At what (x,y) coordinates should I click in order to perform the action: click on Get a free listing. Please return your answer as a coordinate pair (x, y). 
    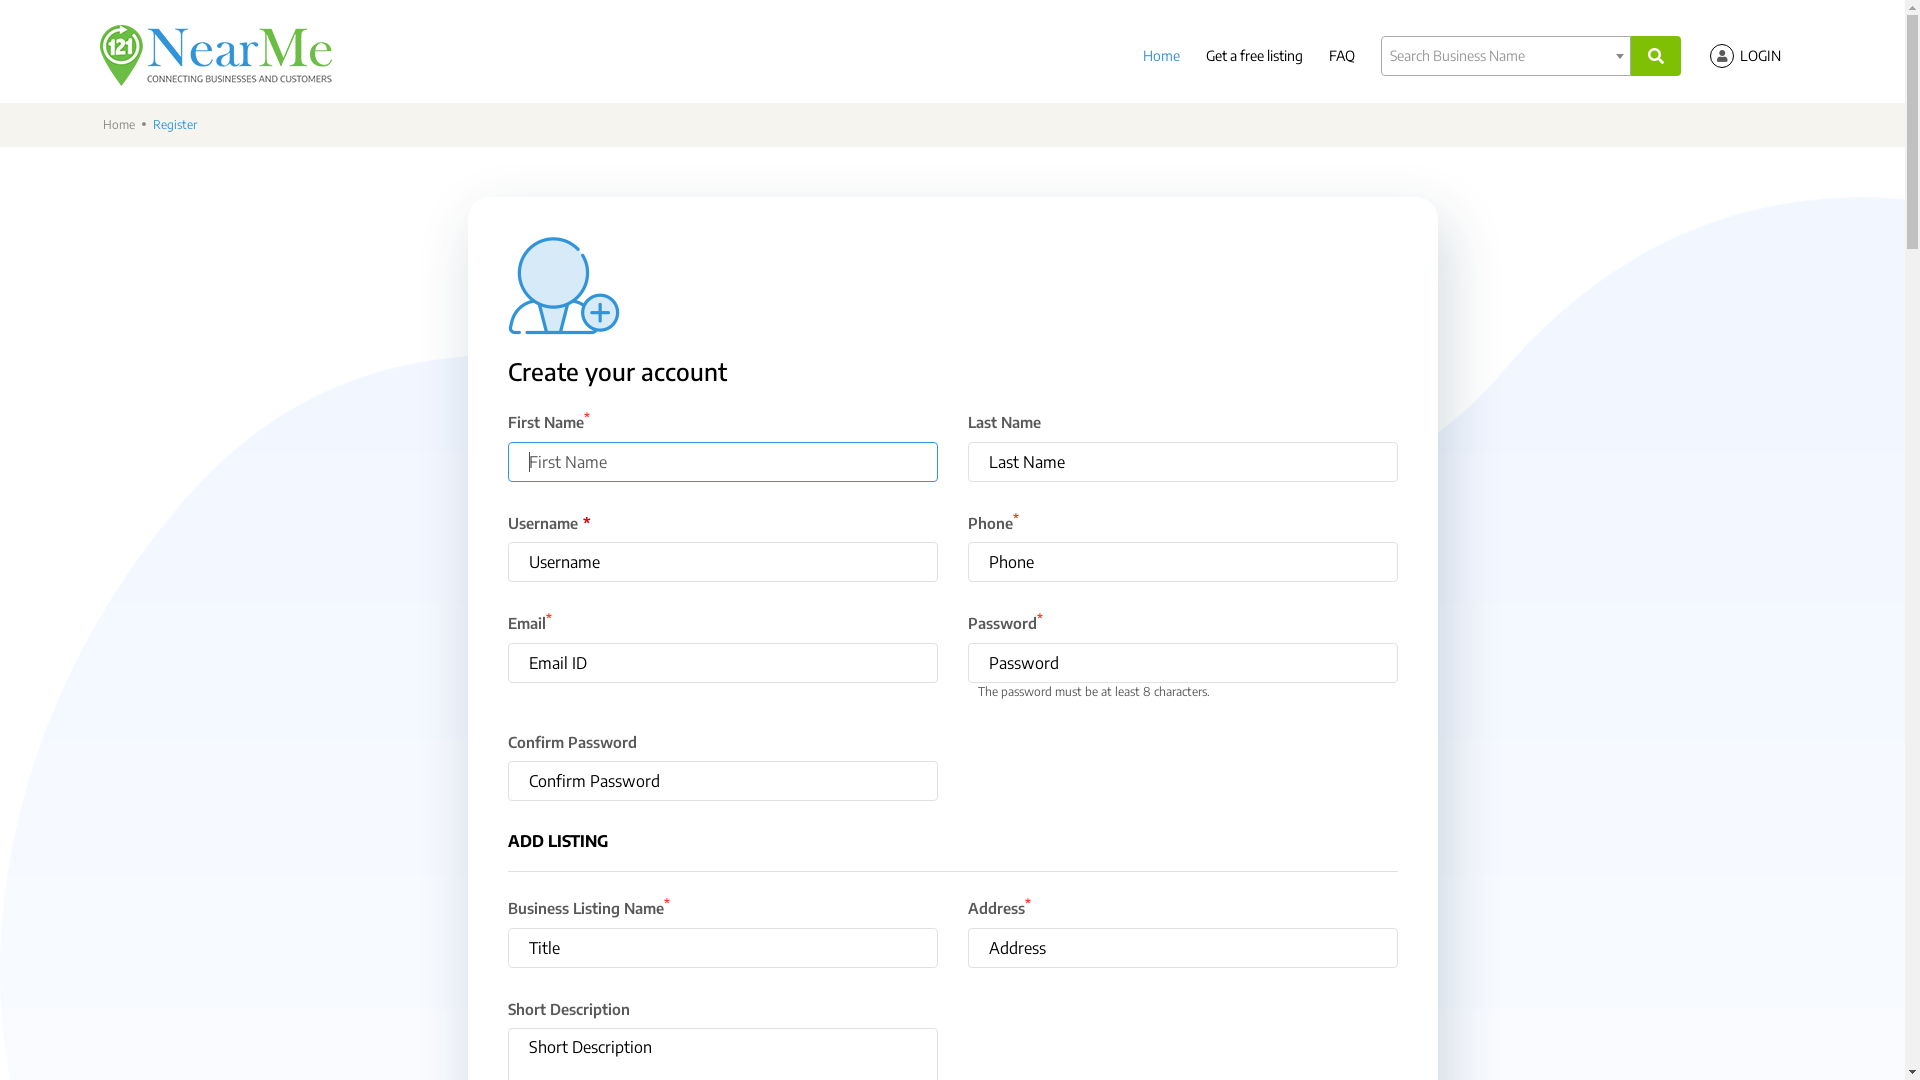
    Looking at the image, I should click on (1254, 56).